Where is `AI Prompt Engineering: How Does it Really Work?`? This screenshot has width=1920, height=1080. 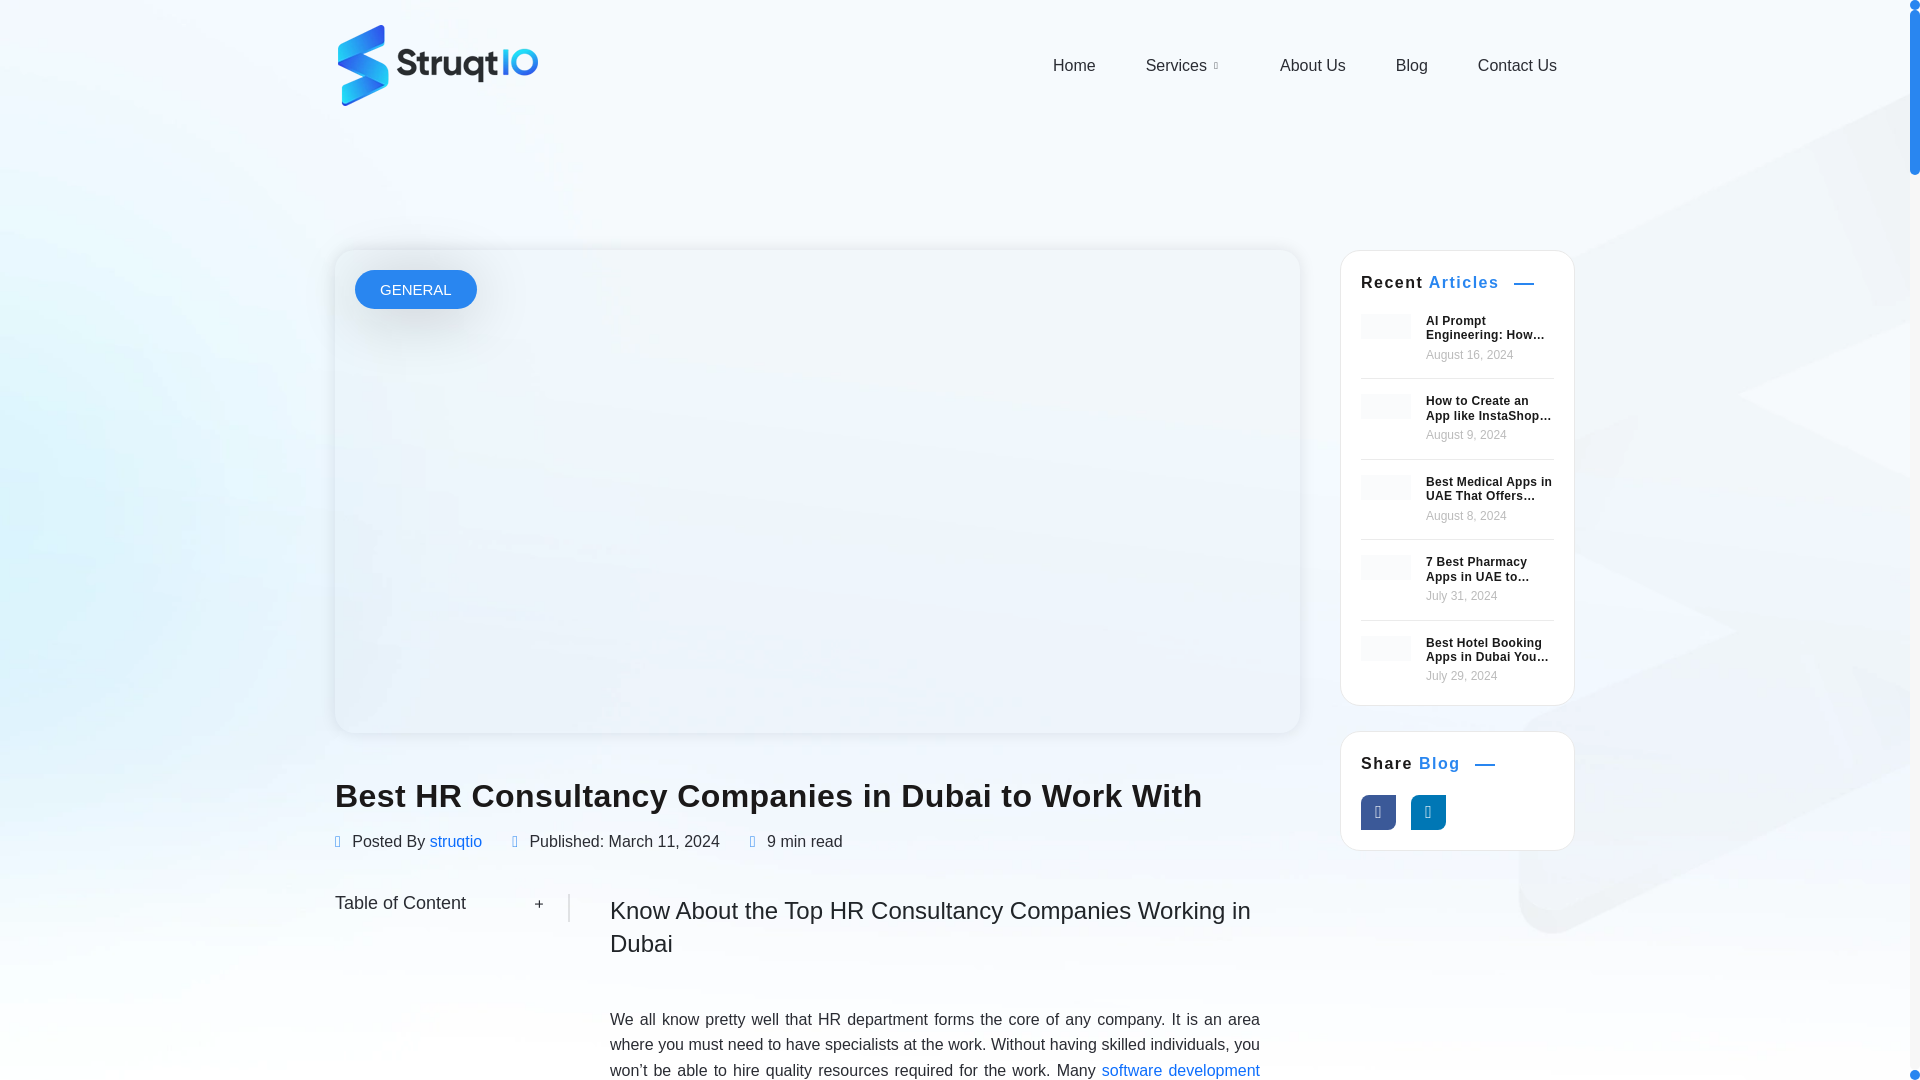
AI Prompt Engineering: How Does it Really Work? is located at coordinates (1490, 328).